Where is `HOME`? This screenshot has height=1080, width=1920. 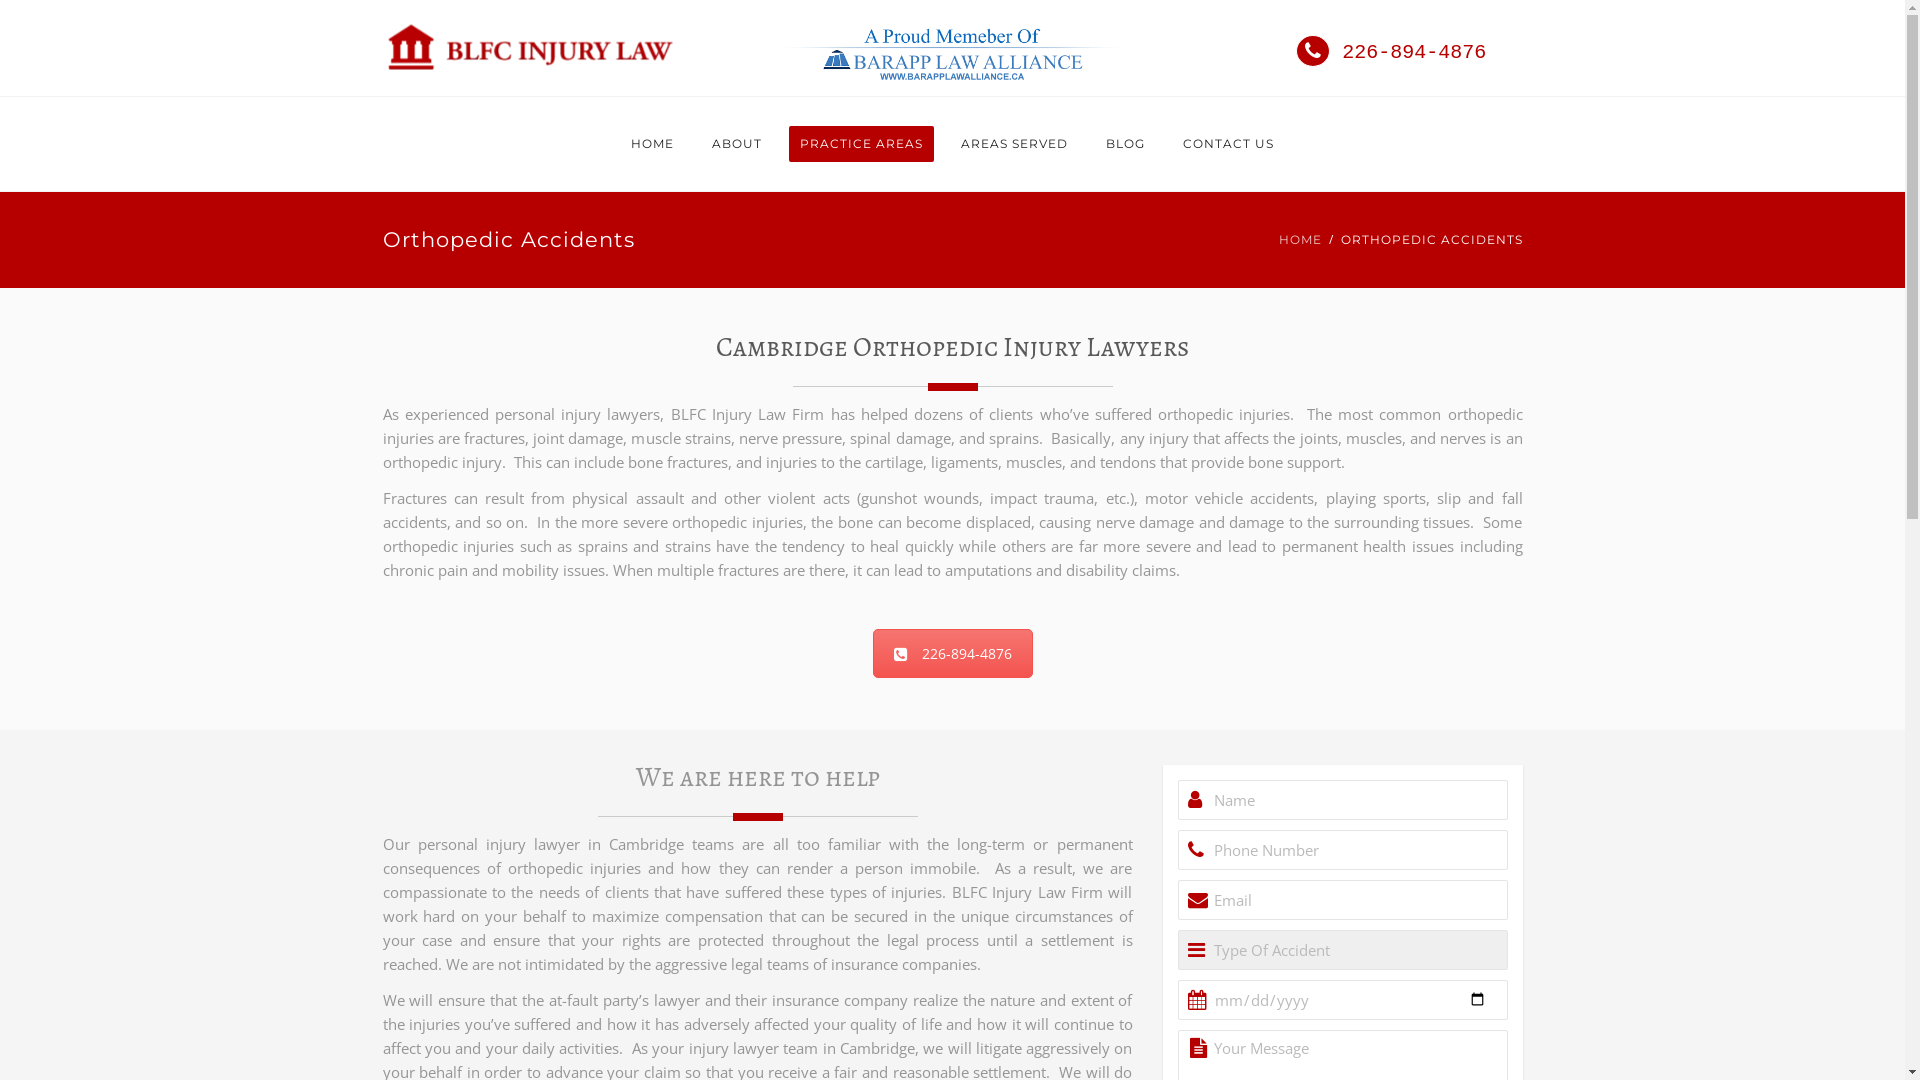 HOME is located at coordinates (652, 144).